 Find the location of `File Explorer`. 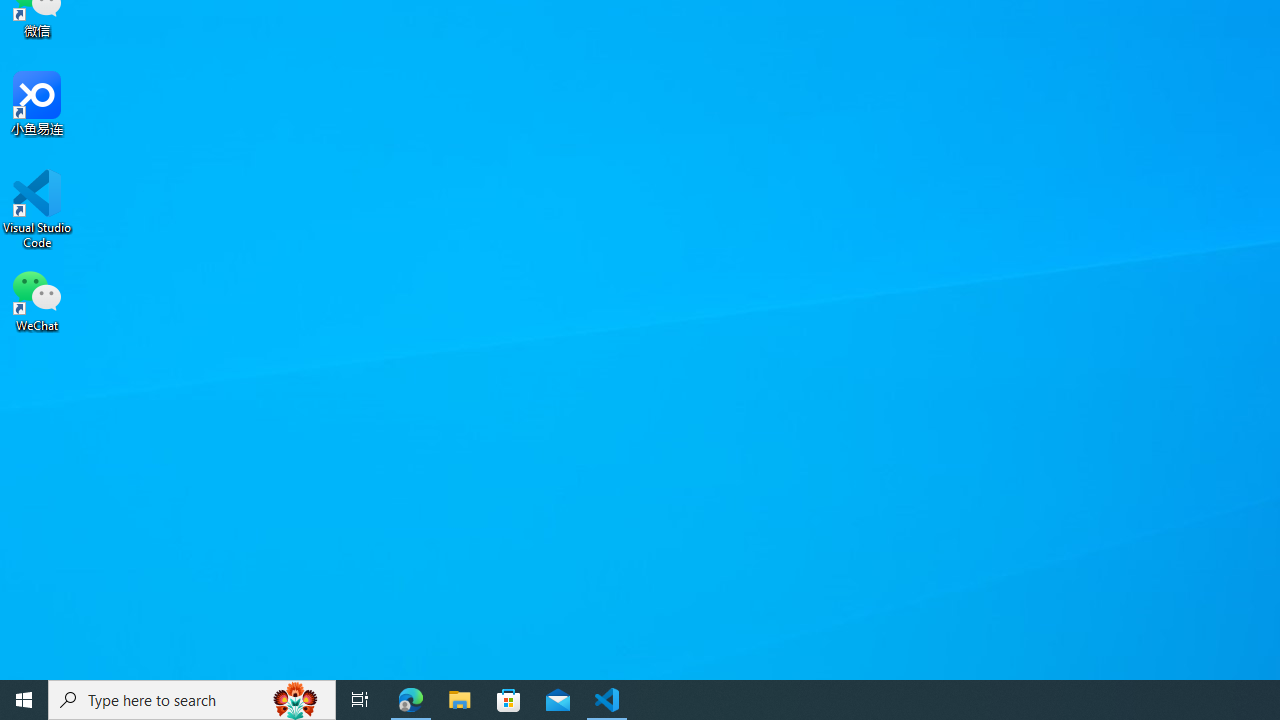

File Explorer is located at coordinates (460, 700).